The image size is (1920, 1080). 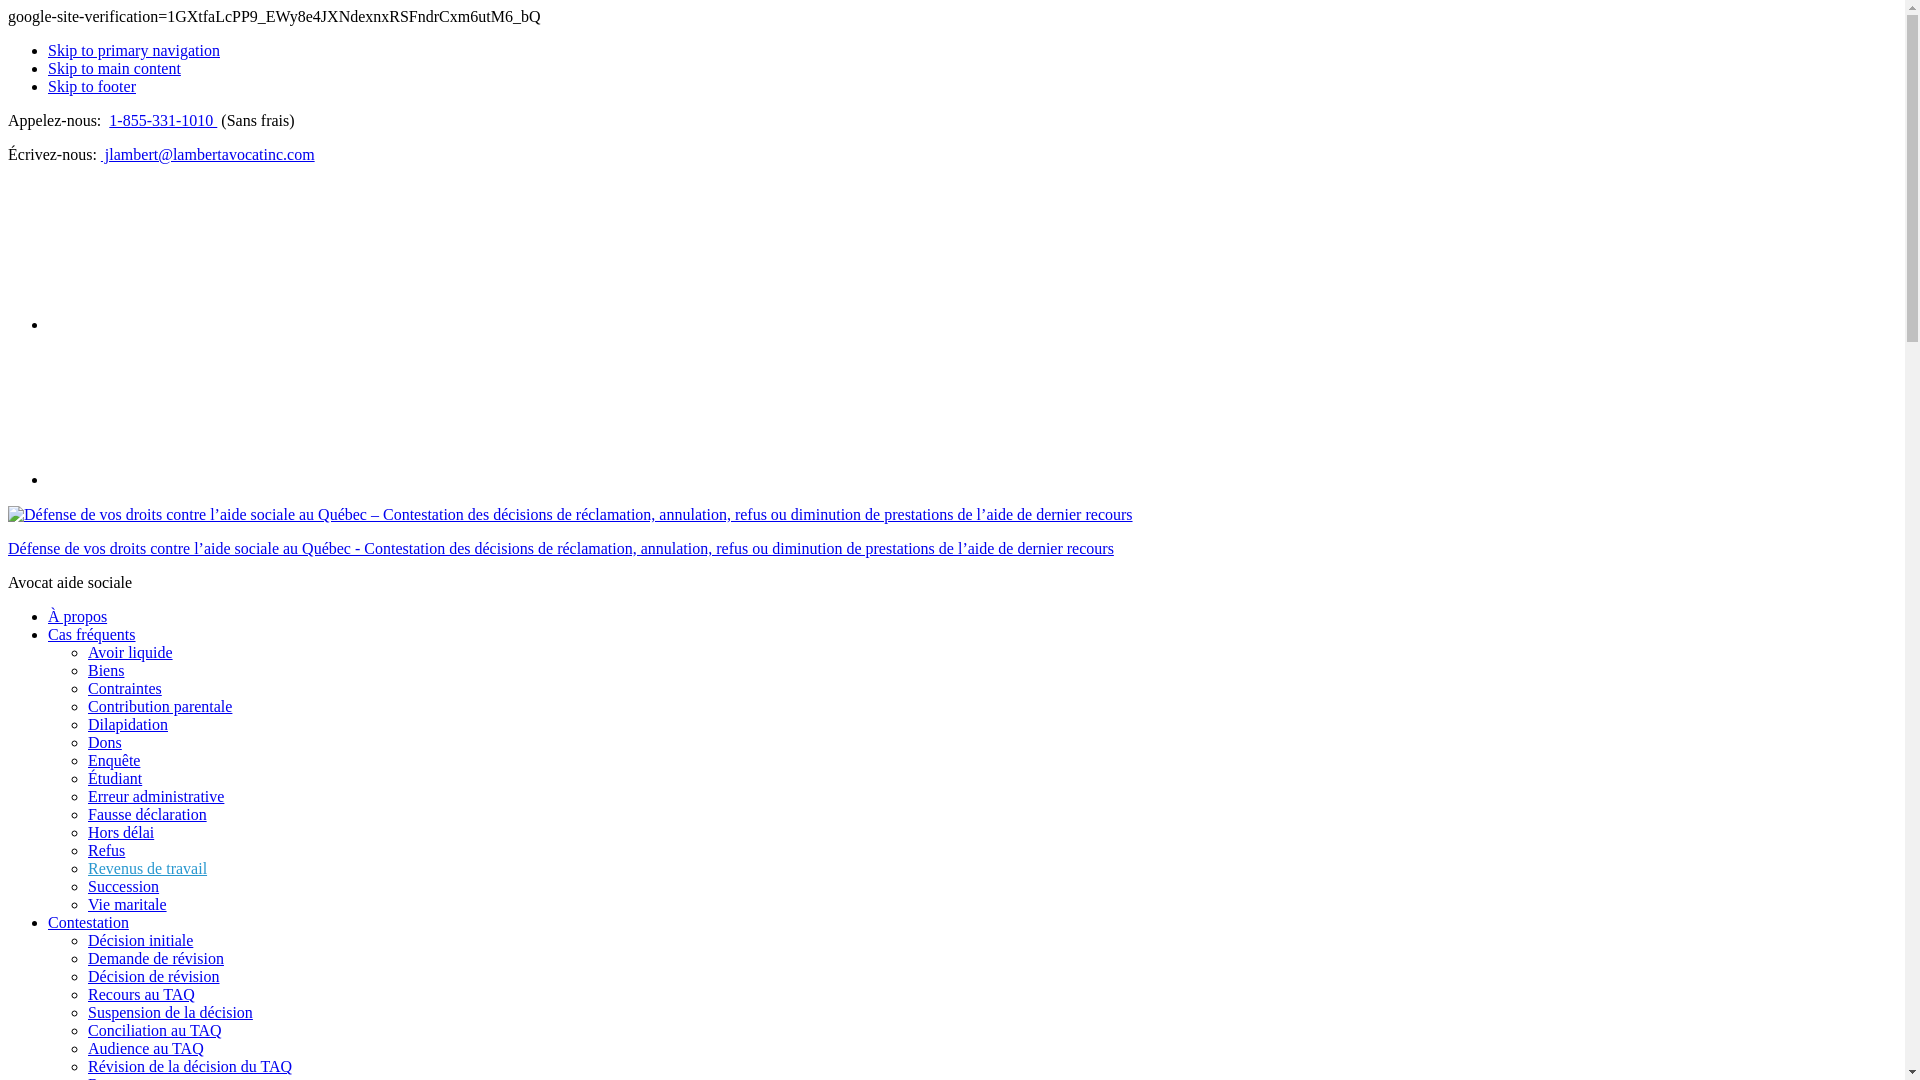 I want to click on Contribution parentale, so click(x=160, y=706).